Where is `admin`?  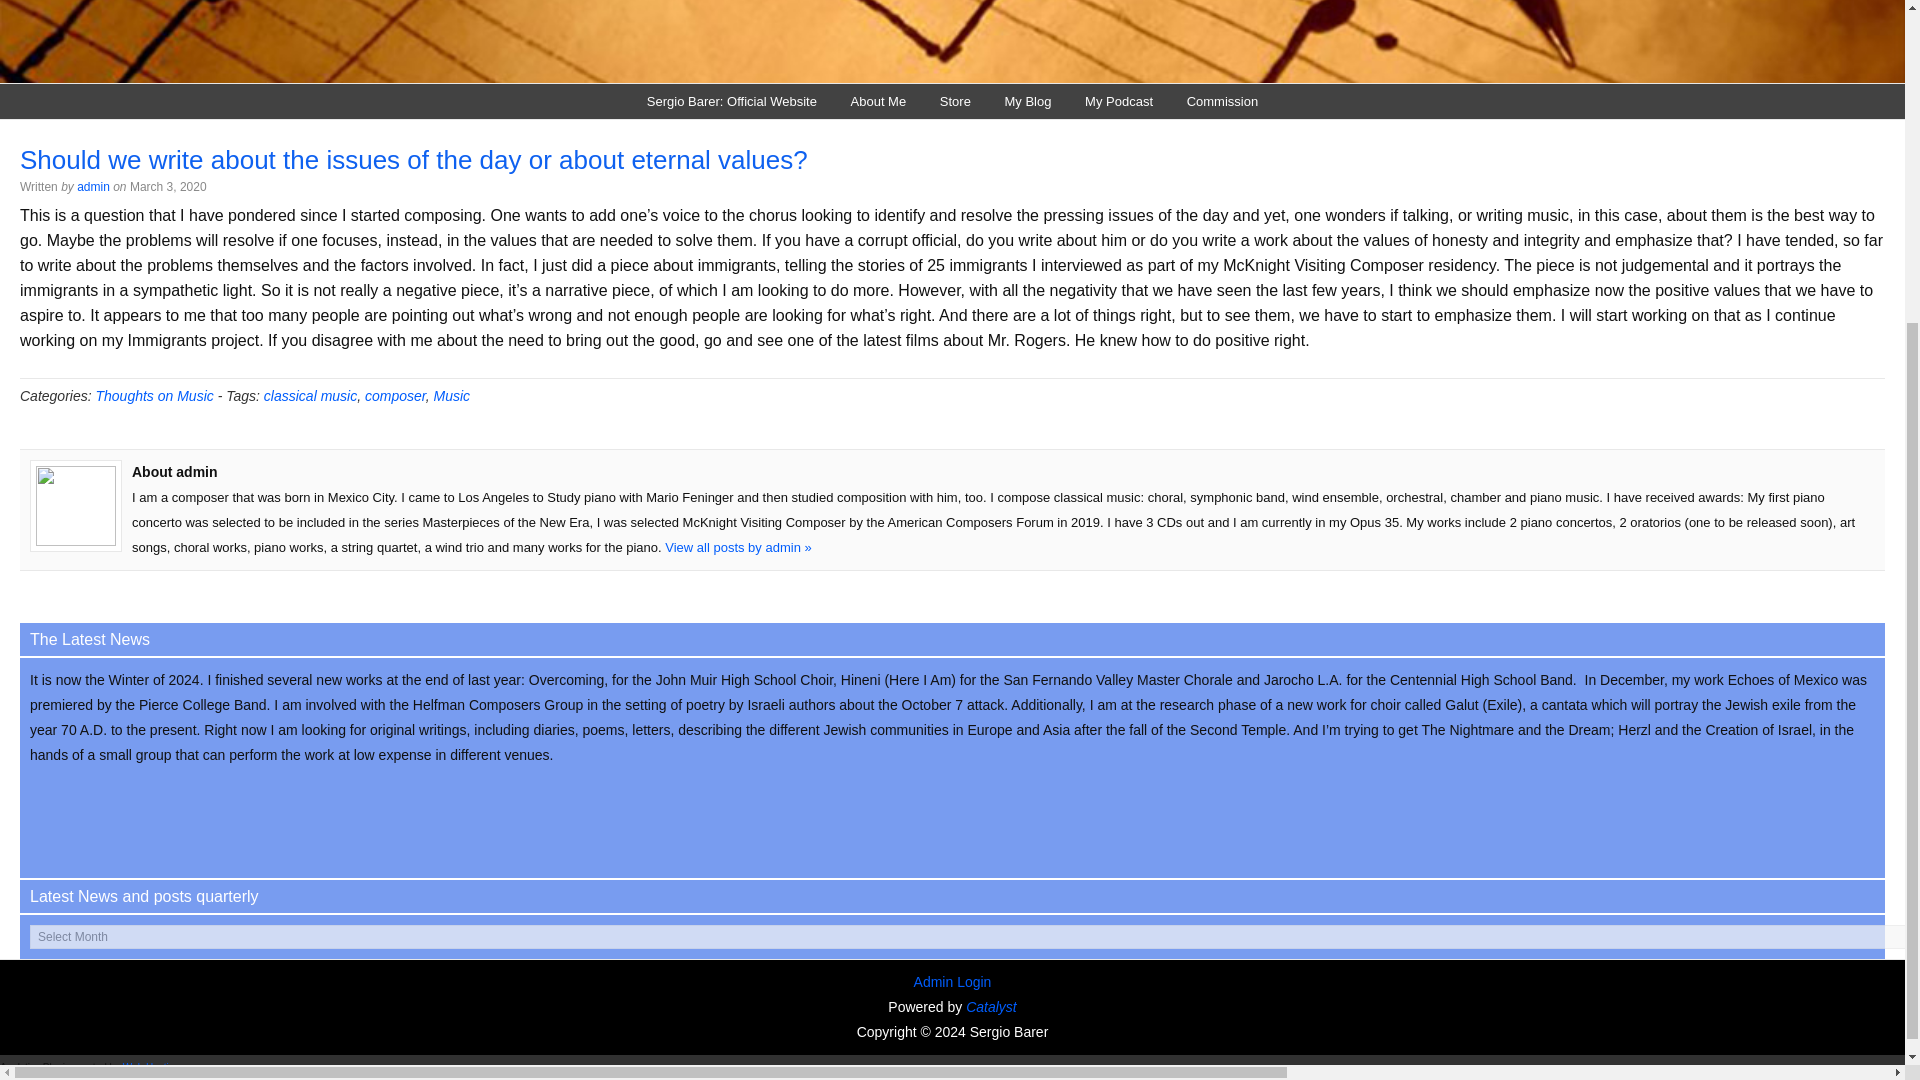
admin is located at coordinates (92, 187).